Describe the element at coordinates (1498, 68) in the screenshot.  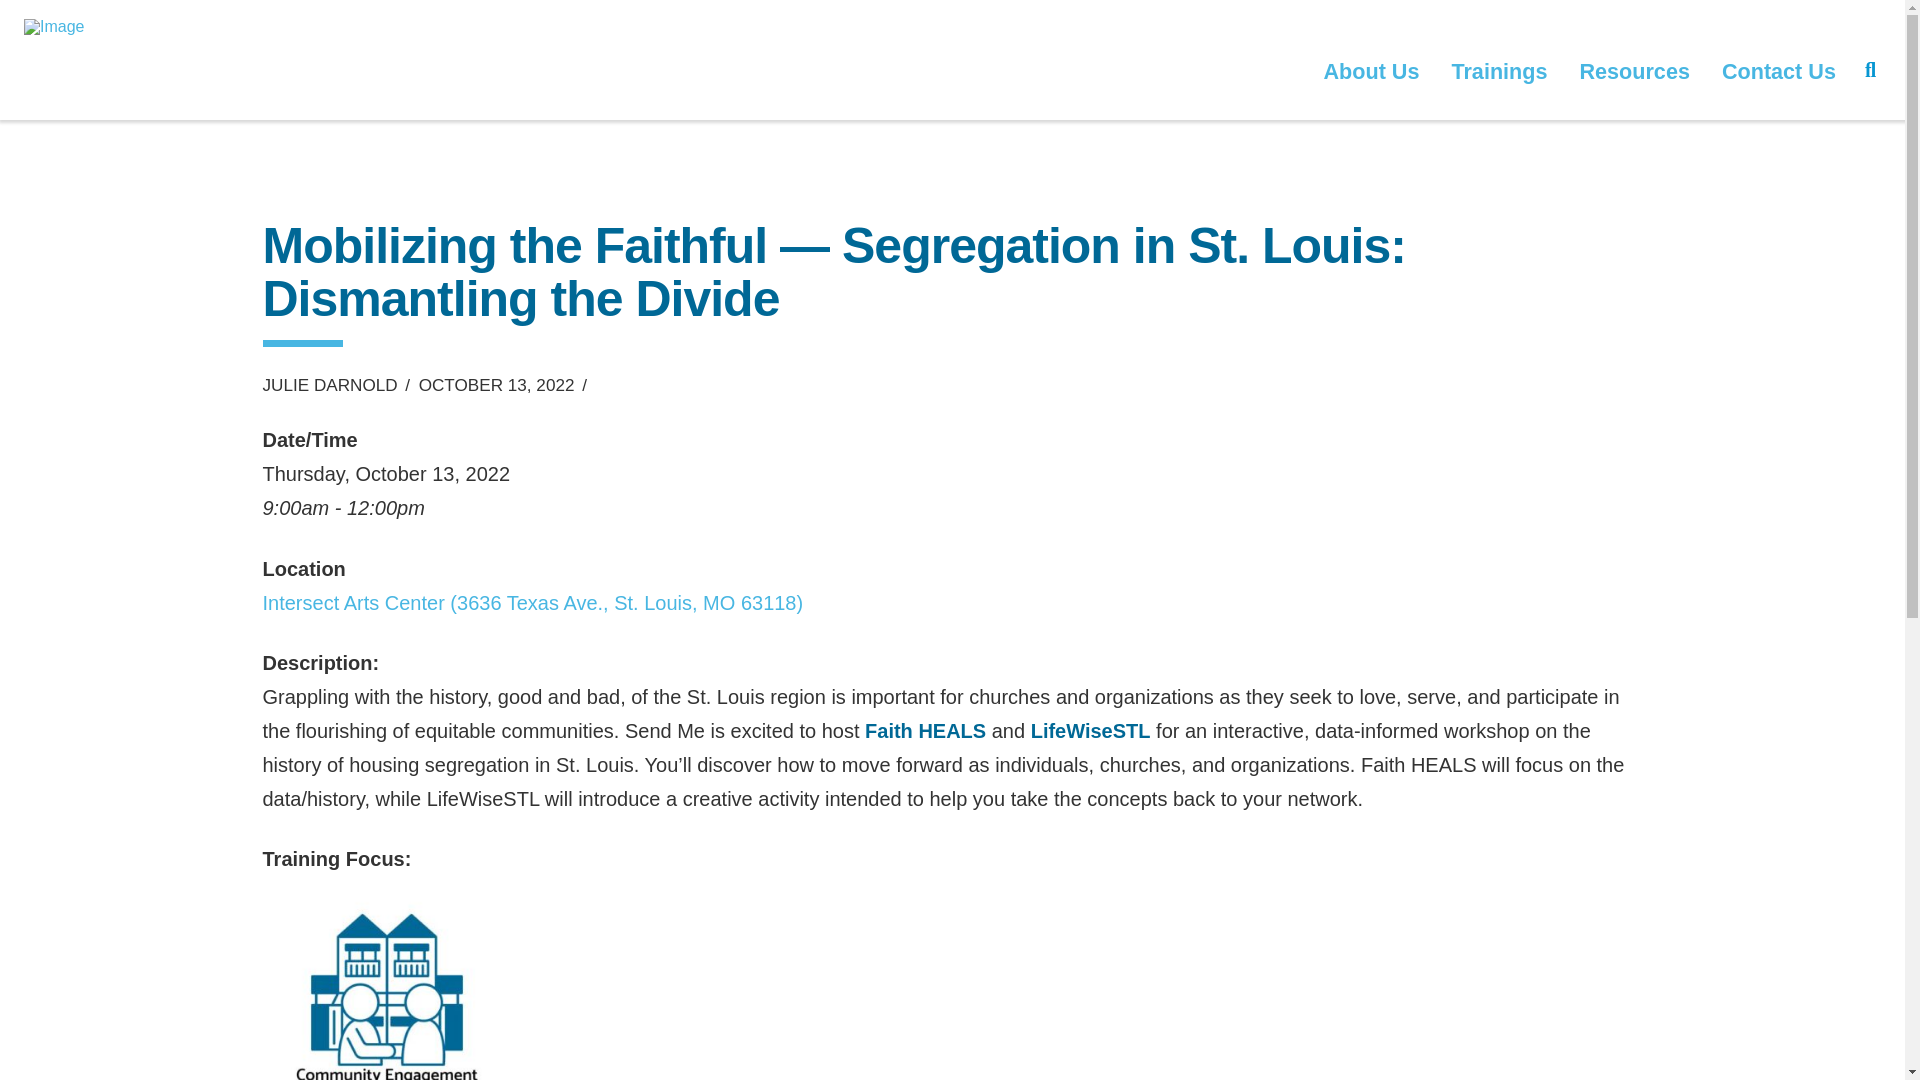
I see `Trainings` at that location.